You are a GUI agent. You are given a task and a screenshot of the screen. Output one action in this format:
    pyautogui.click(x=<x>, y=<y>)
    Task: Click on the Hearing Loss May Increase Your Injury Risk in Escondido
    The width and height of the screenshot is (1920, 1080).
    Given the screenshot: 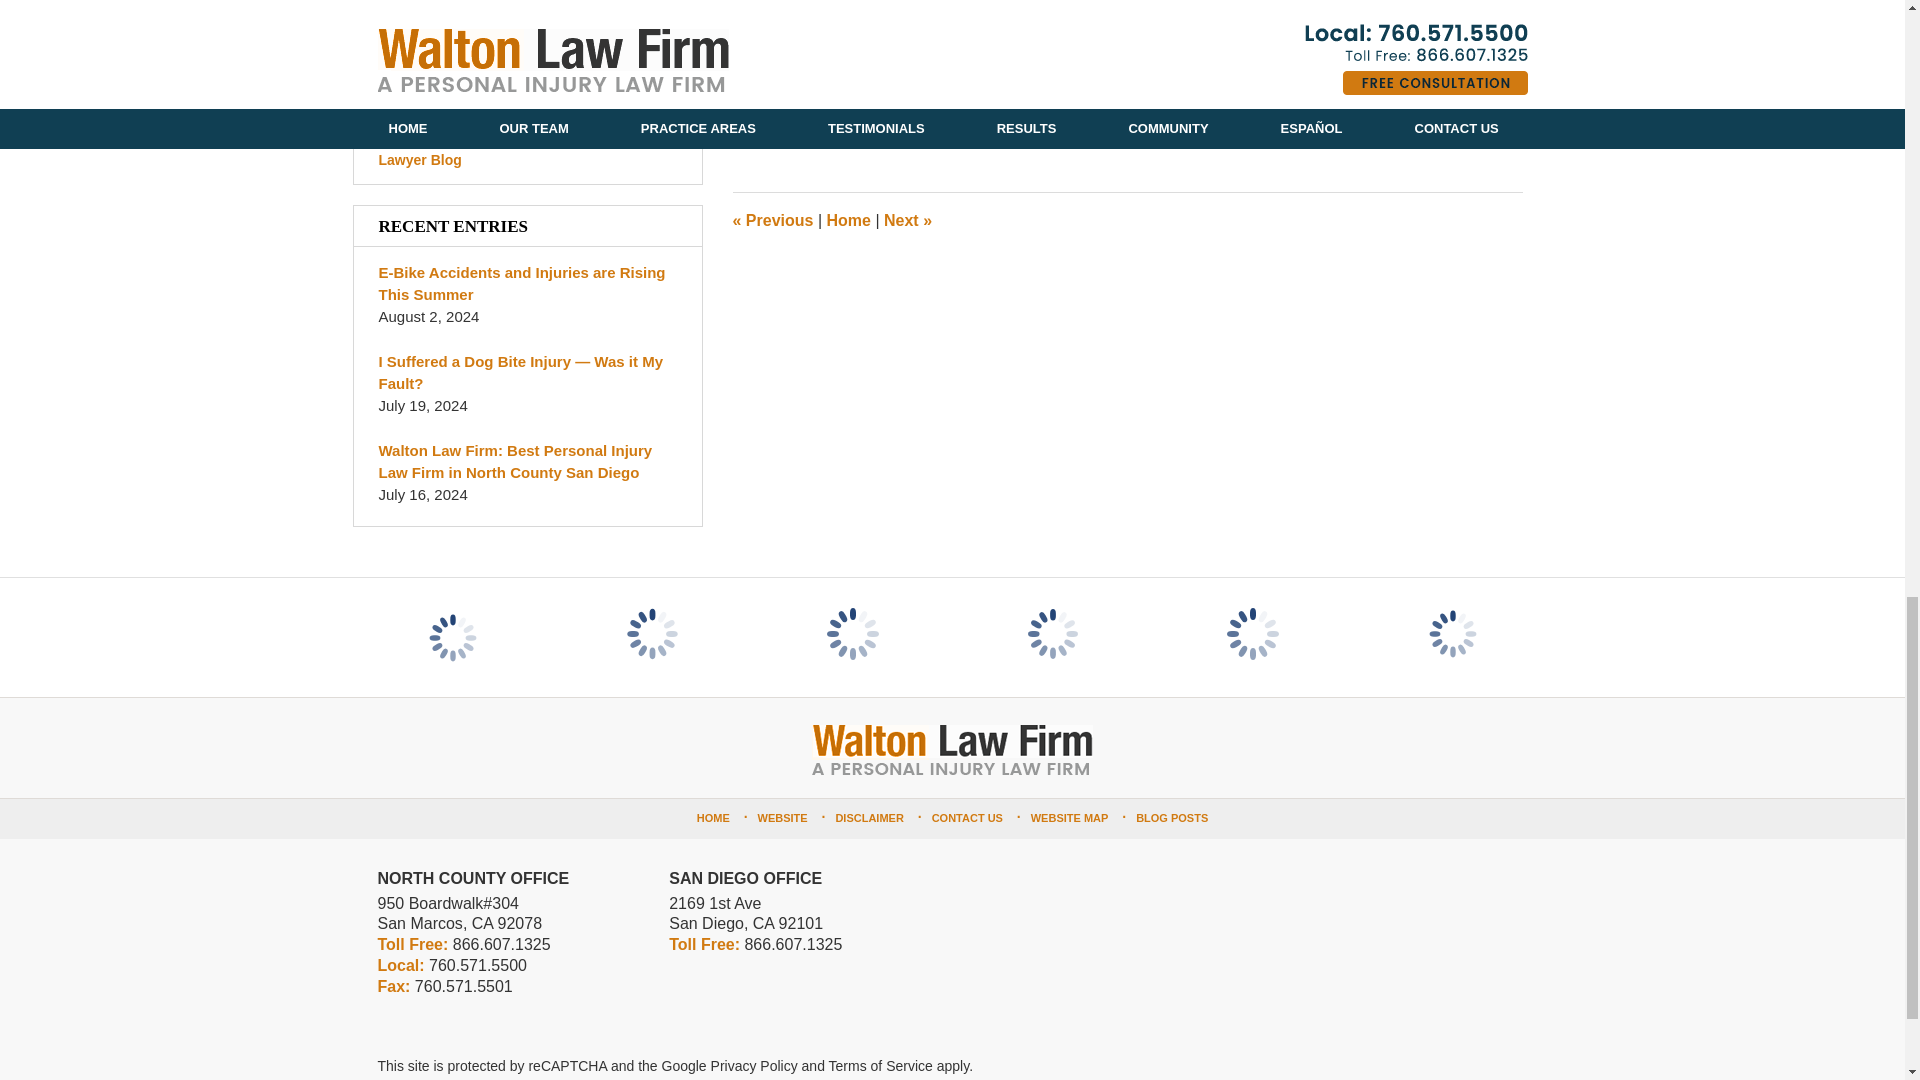 What is the action you would take?
    pyautogui.click(x=907, y=220)
    